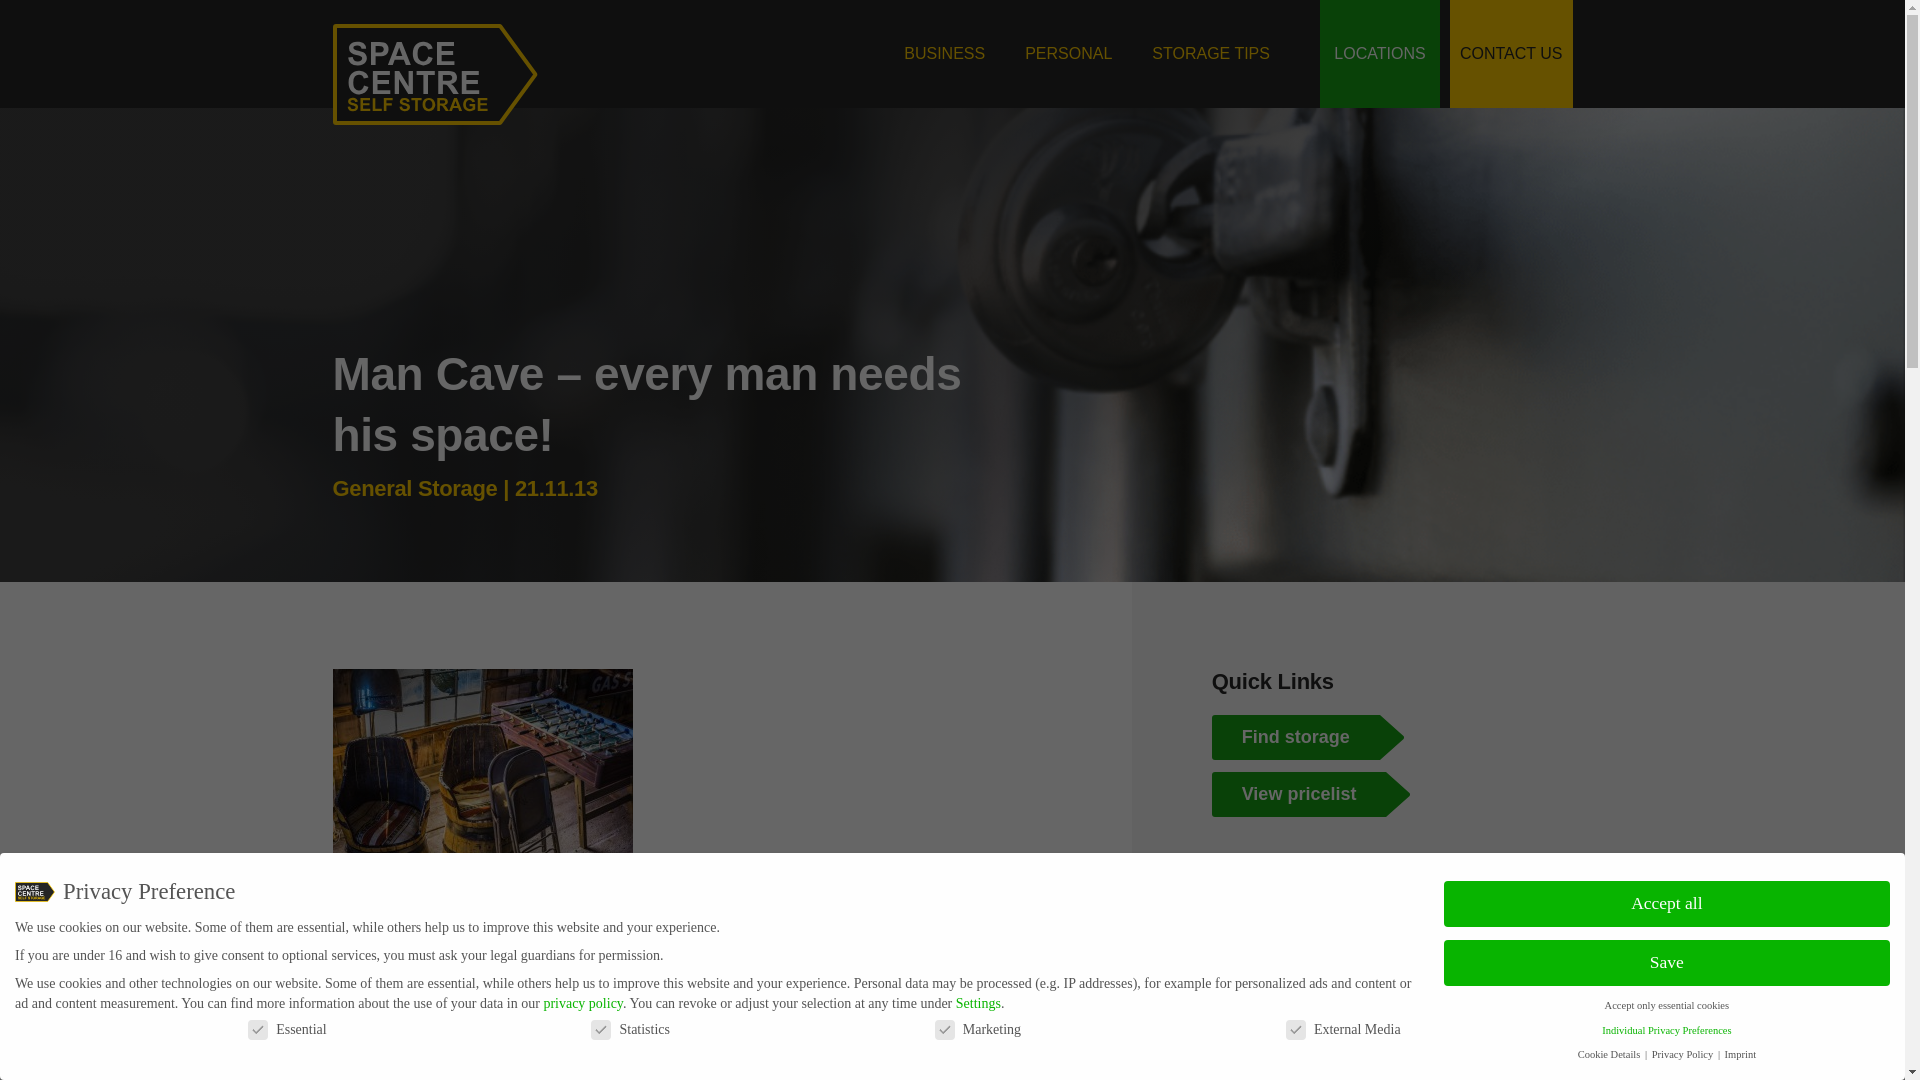 The image size is (1920, 1080). Describe the element at coordinates (1211, 54) in the screenshot. I see `STORAGE TIPS` at that location.